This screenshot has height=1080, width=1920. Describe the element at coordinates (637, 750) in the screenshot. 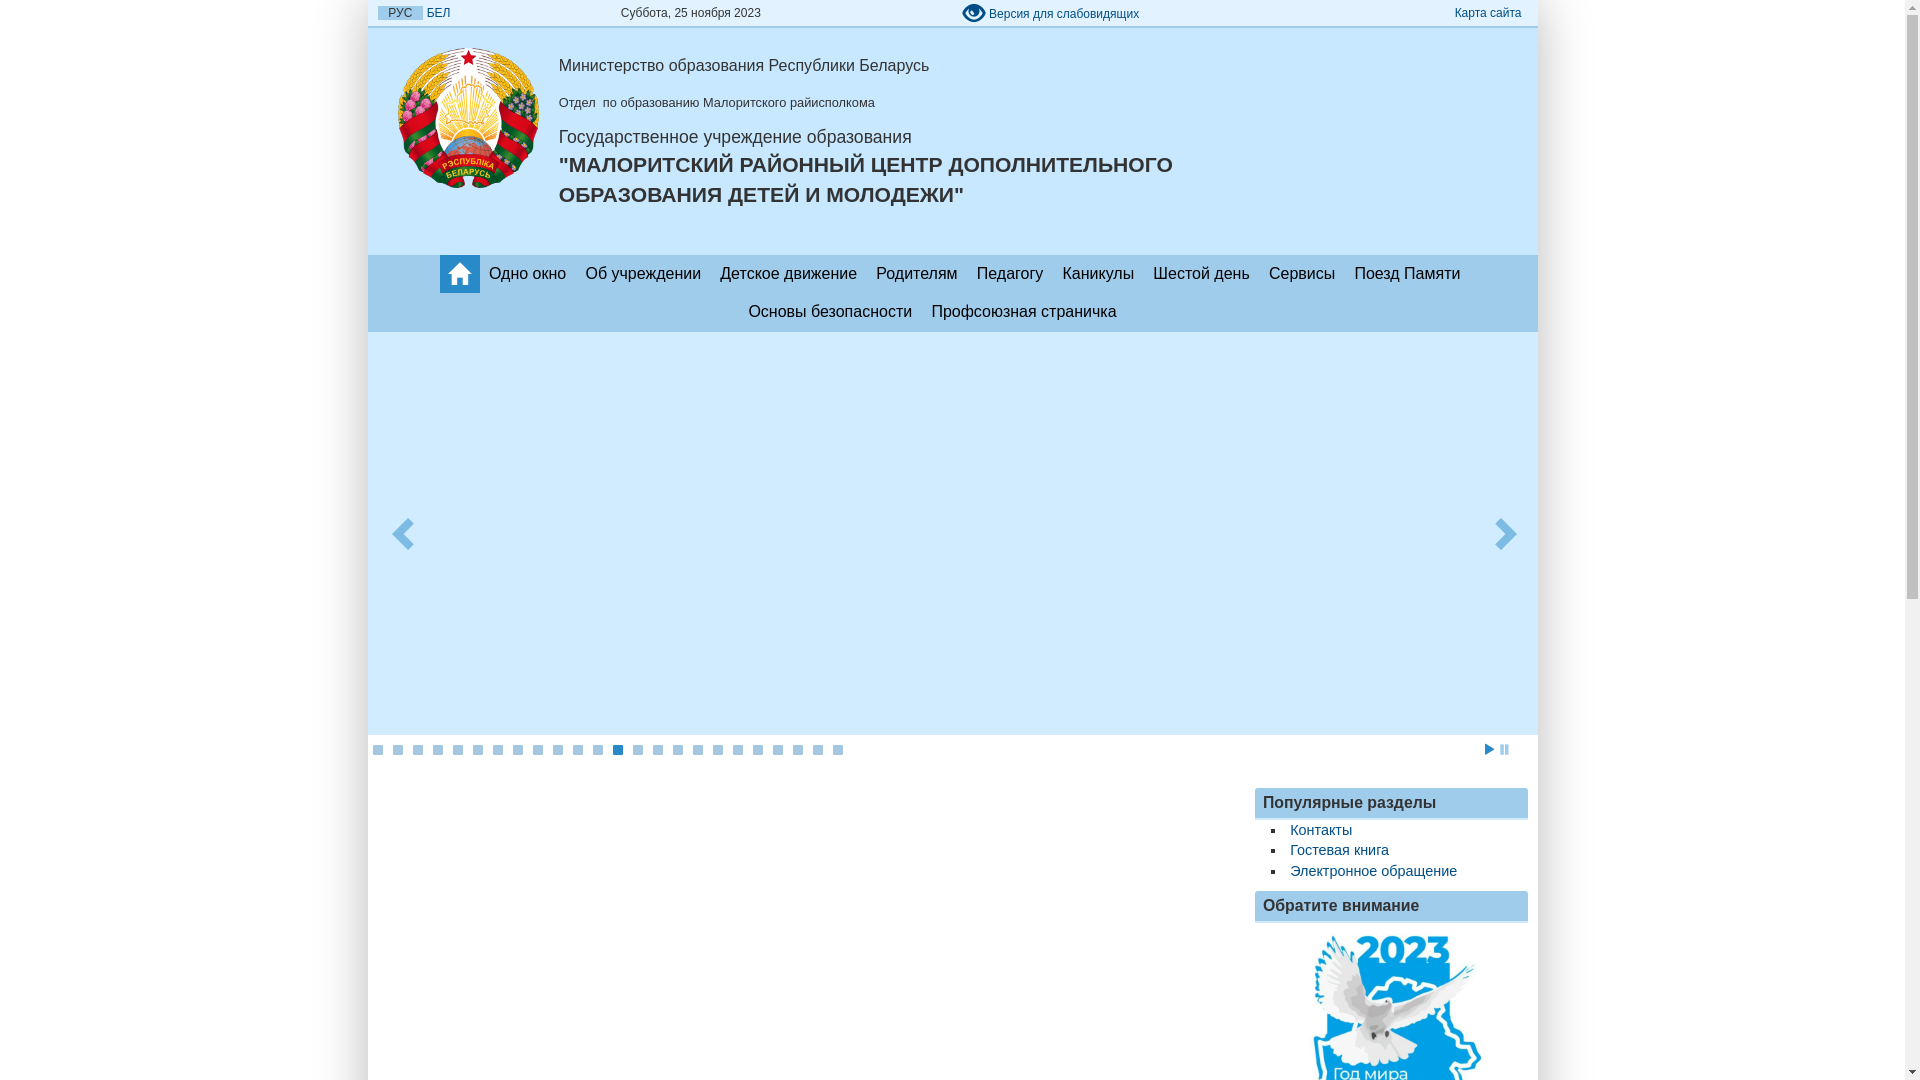

I see `14` at that location.